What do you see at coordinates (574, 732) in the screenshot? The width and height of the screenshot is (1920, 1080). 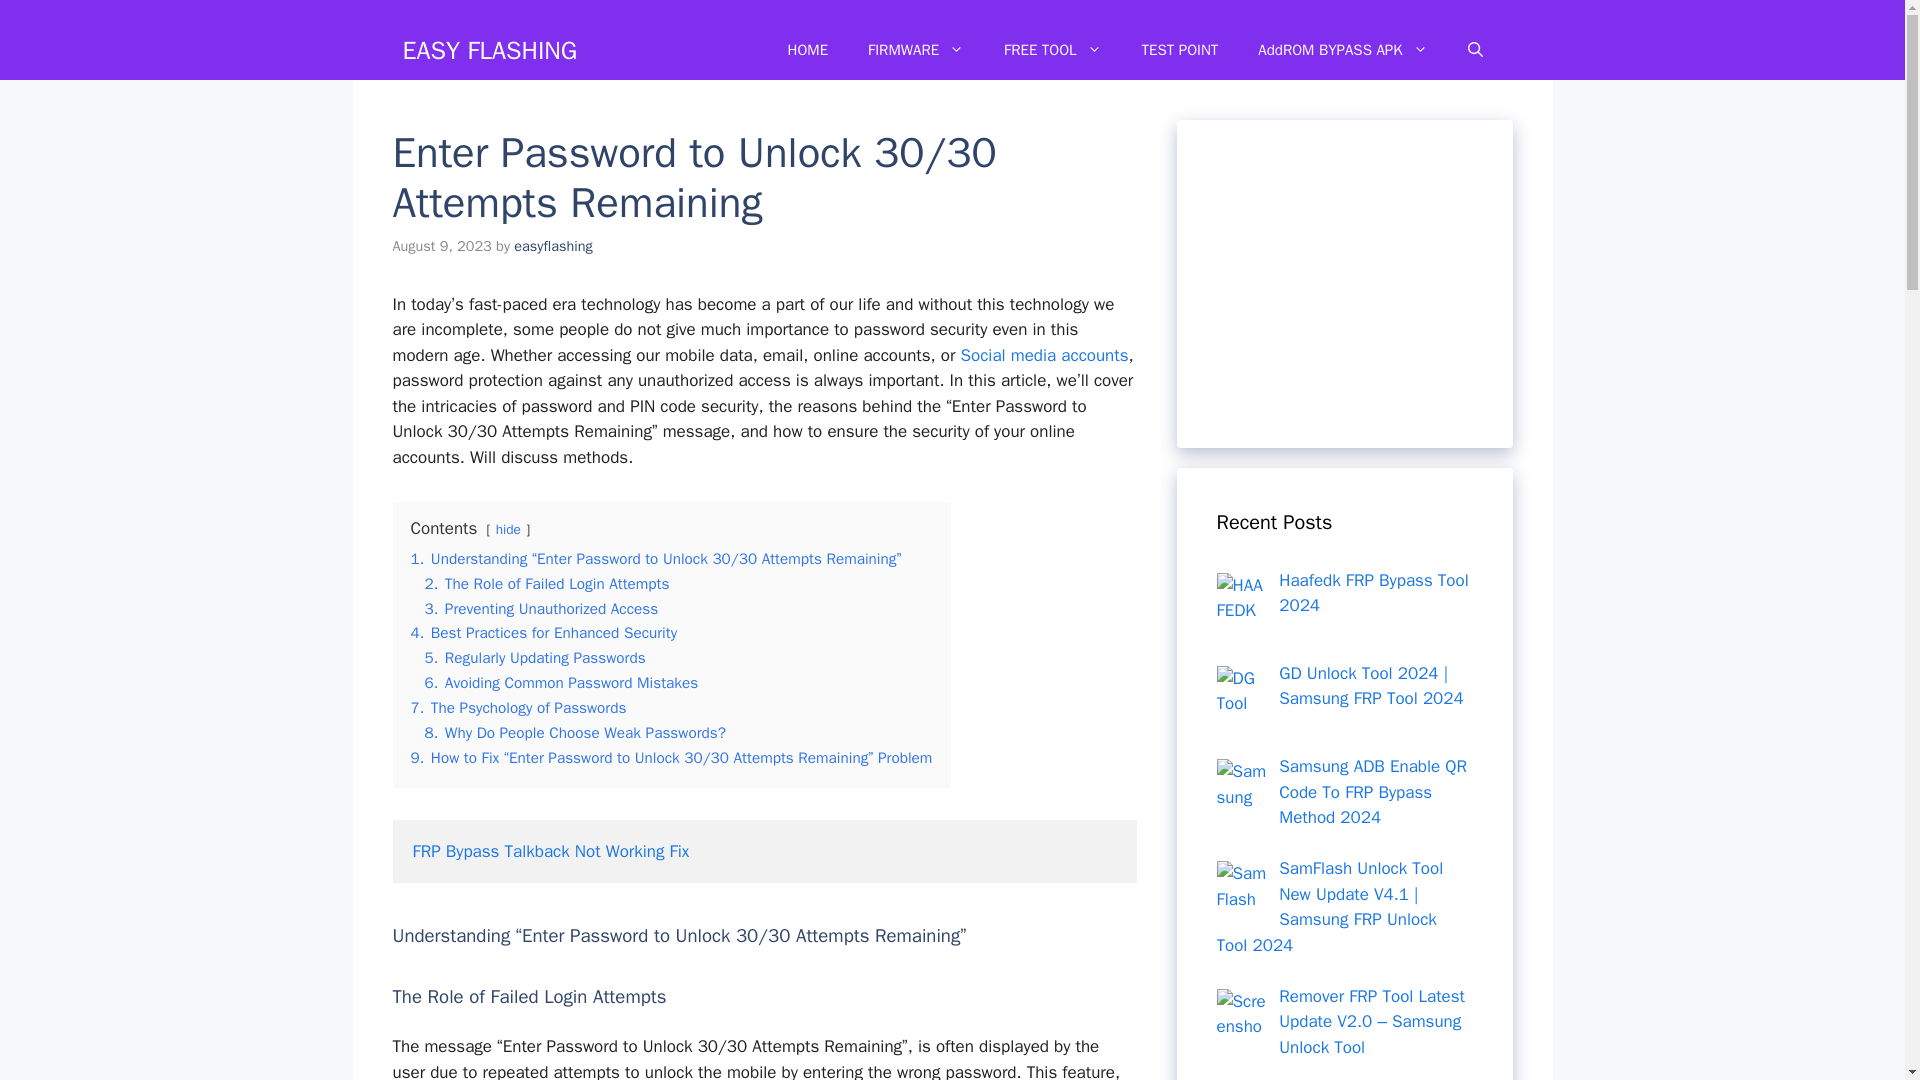 I see `8. Why Do People Choose Weak Passwords?` at bounding box center [574, 732].